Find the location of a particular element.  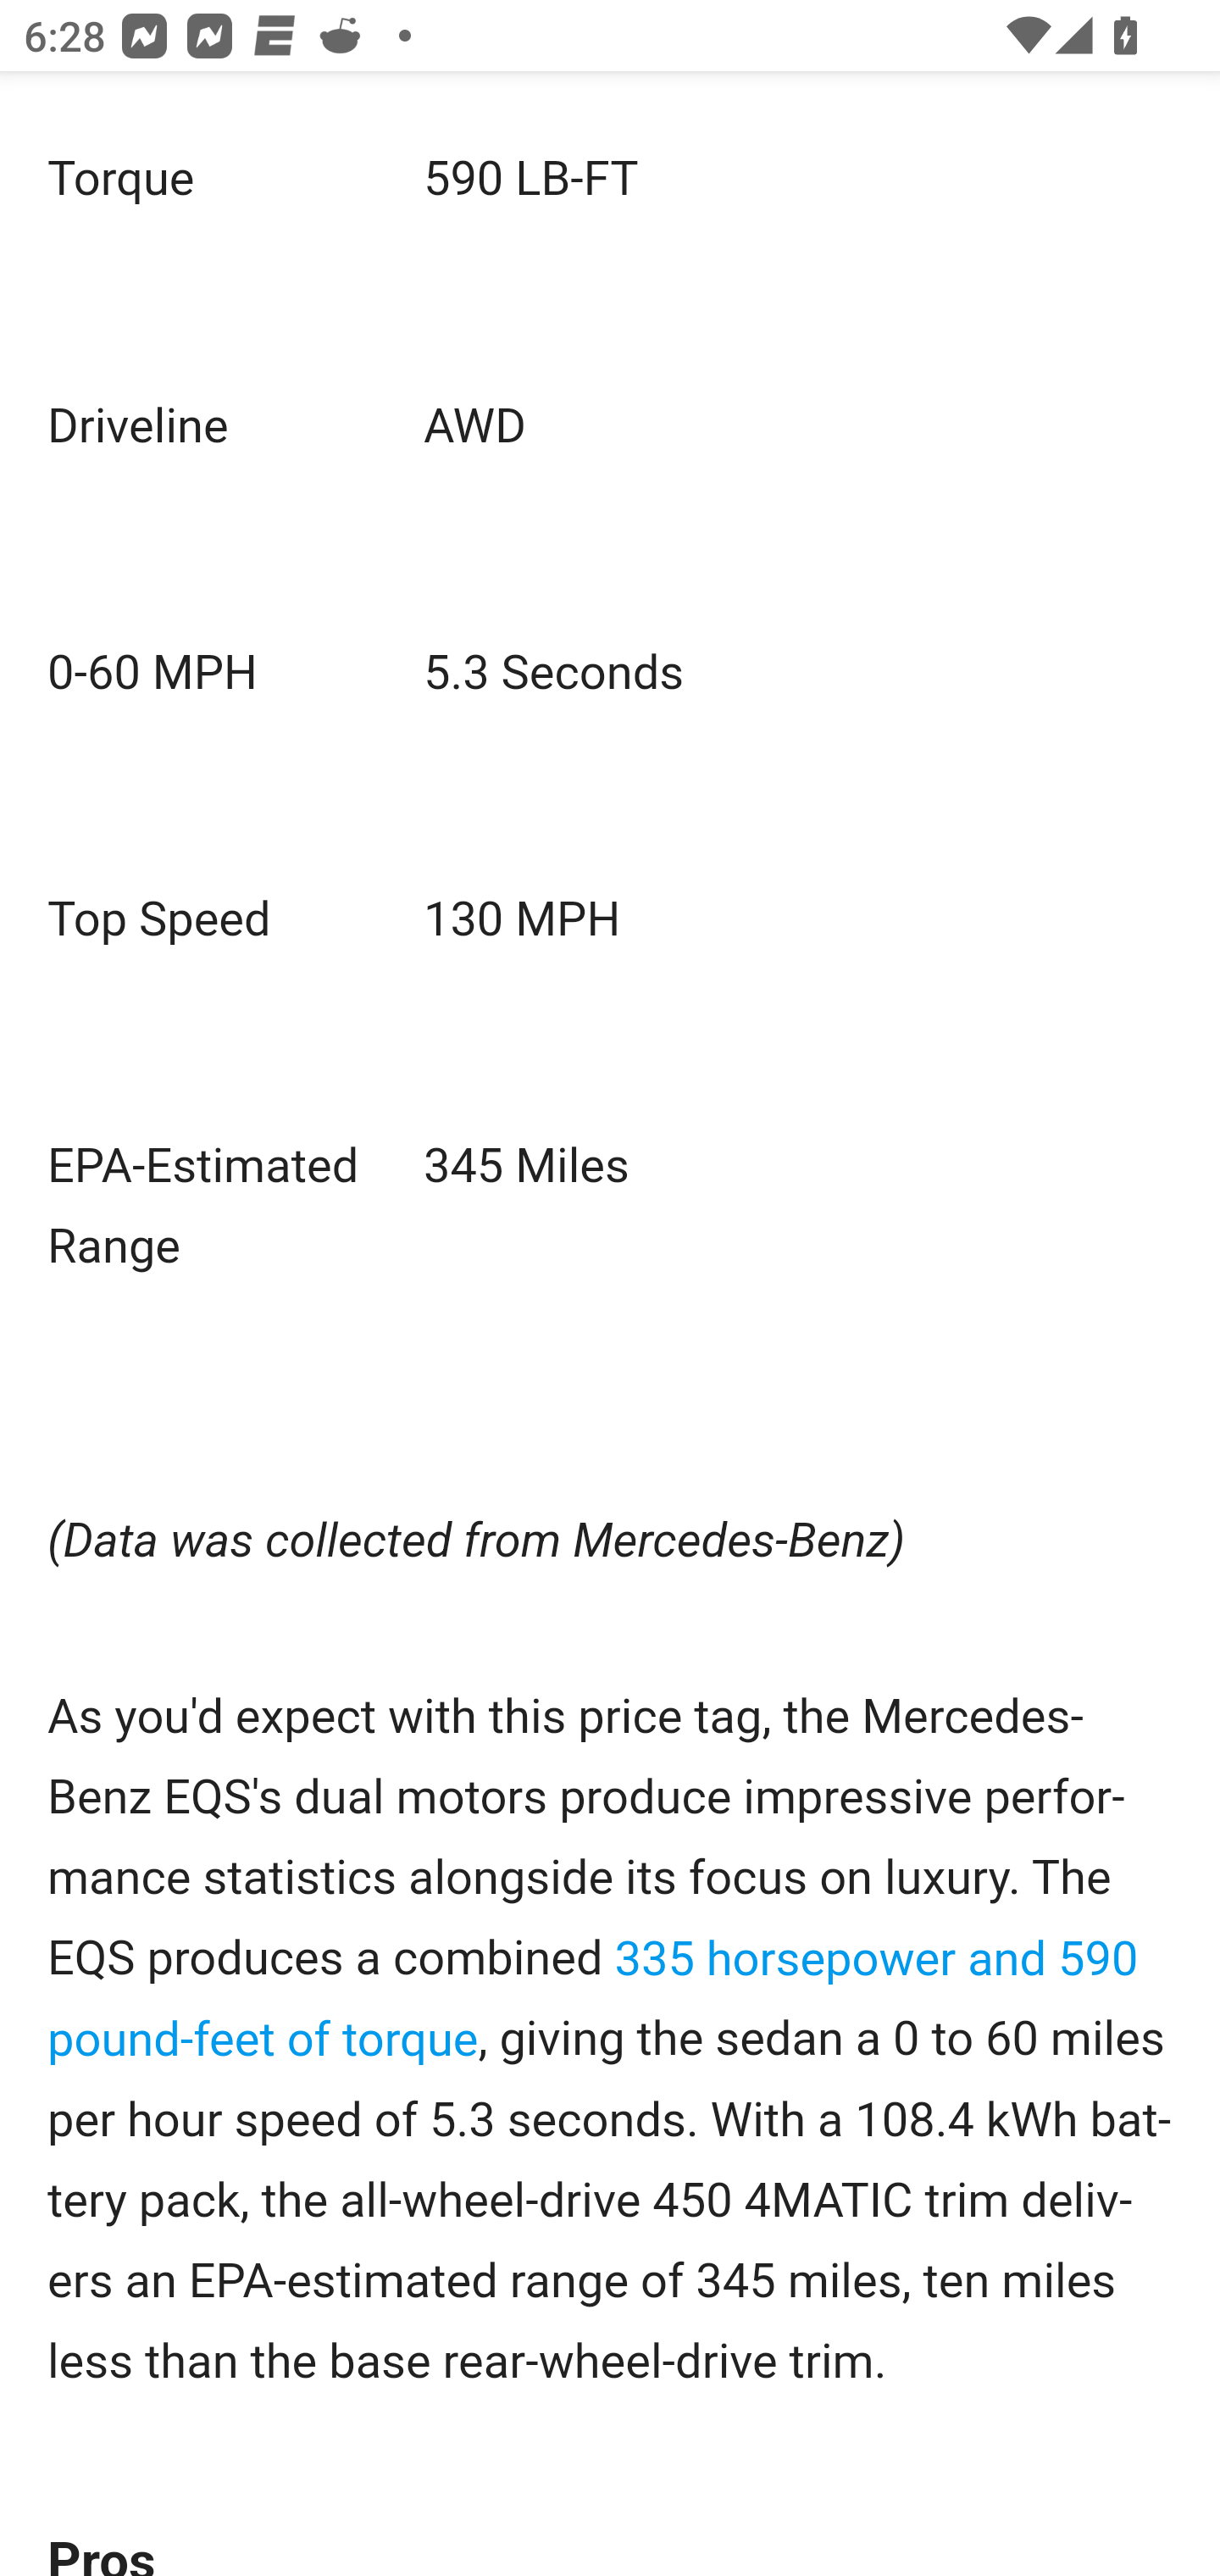

335 horsepower and 590 pound-feet of torque is located at coordinates (594, 2000).